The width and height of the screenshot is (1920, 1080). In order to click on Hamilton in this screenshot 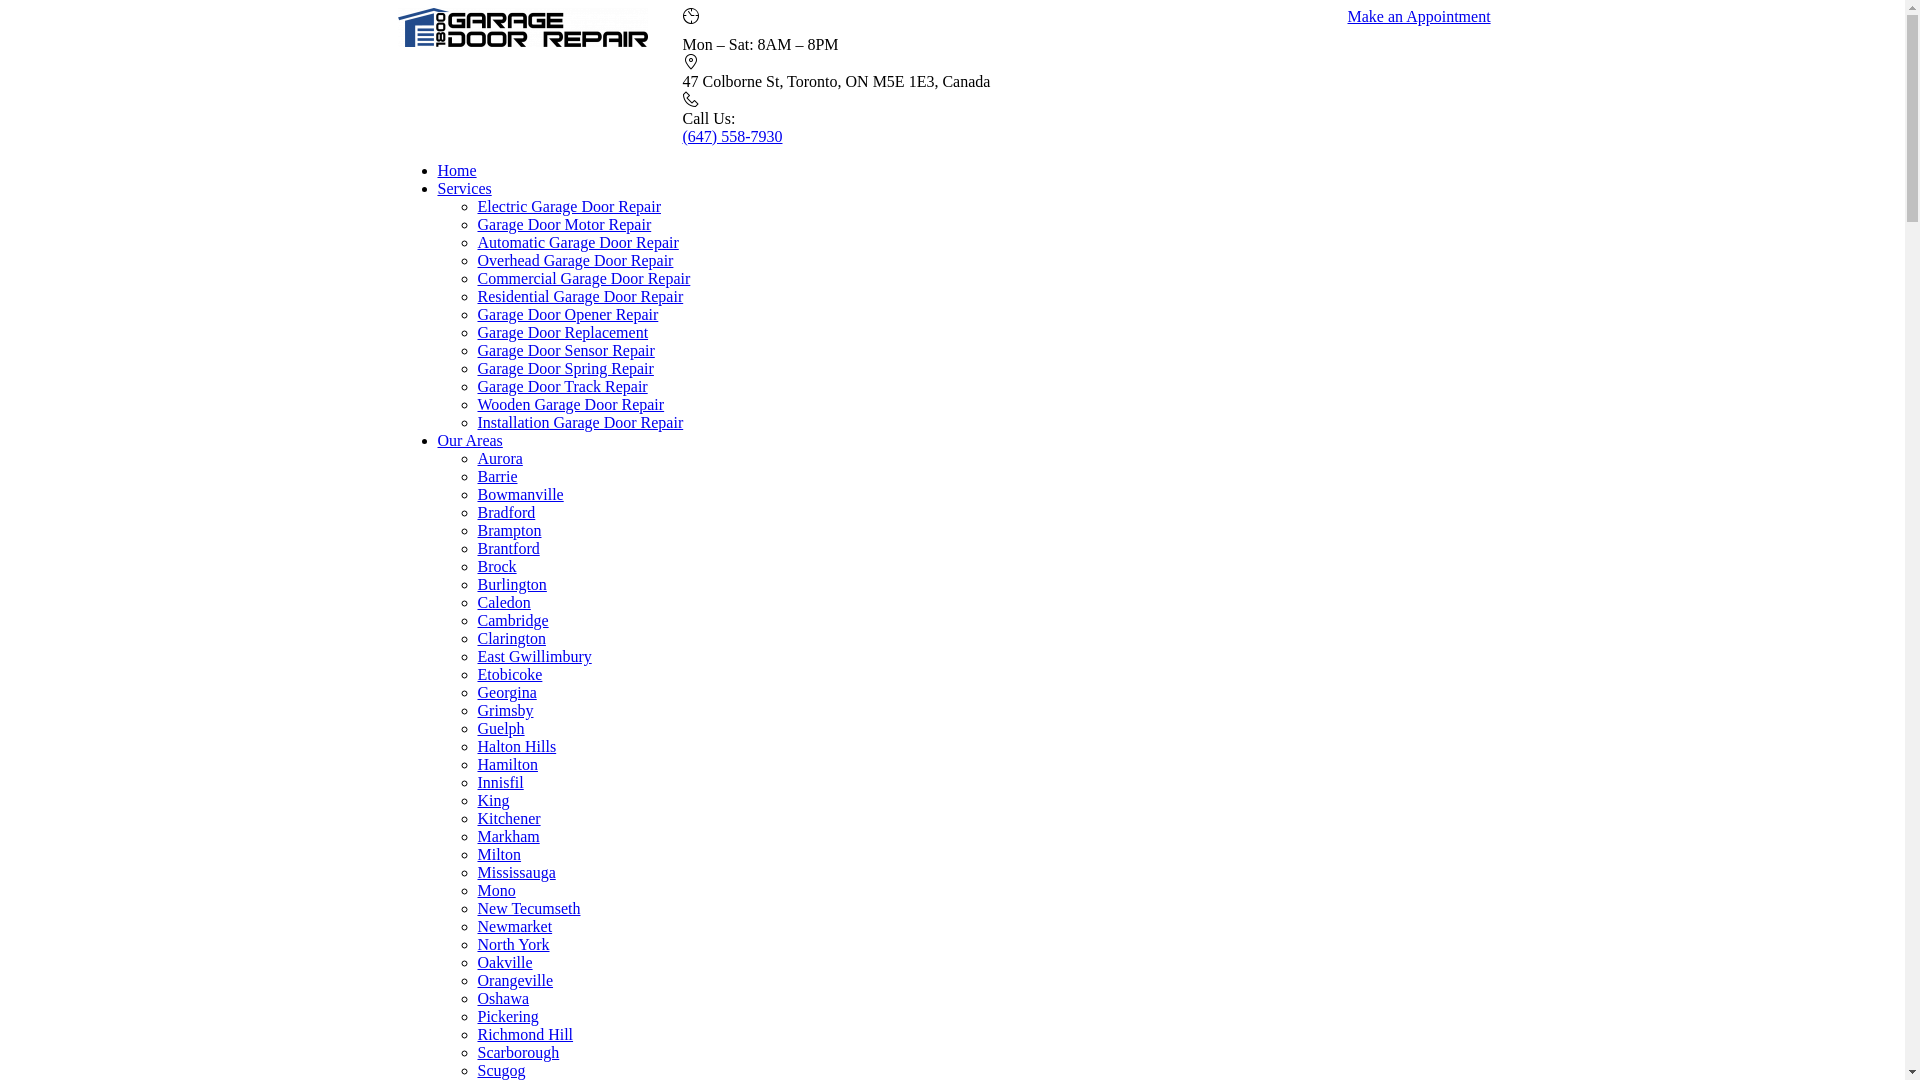, I will do `click(508, 764)`.